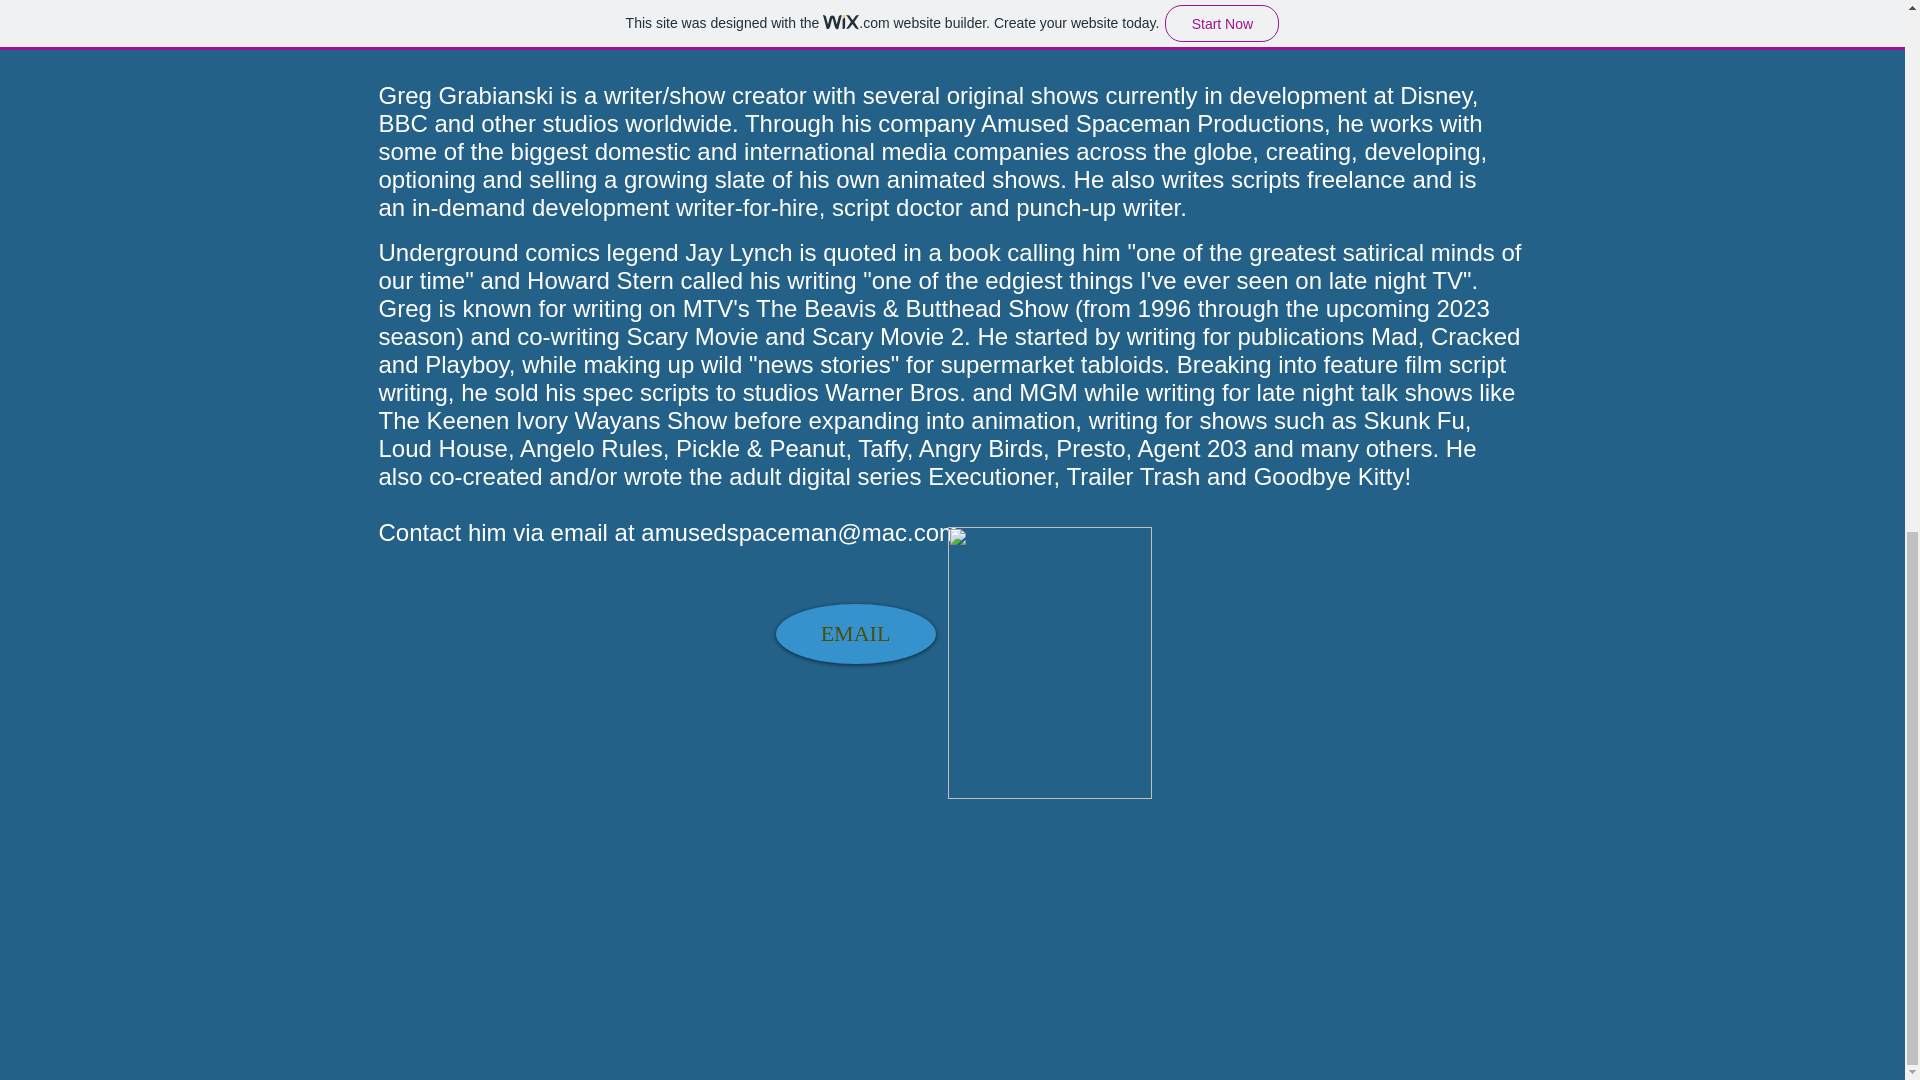 This screenshot has width=1920, height=1080. What do you see at coordinates (856, 634) in the screenshot?
I see `EMAIL` at bounding box center [856, 634].